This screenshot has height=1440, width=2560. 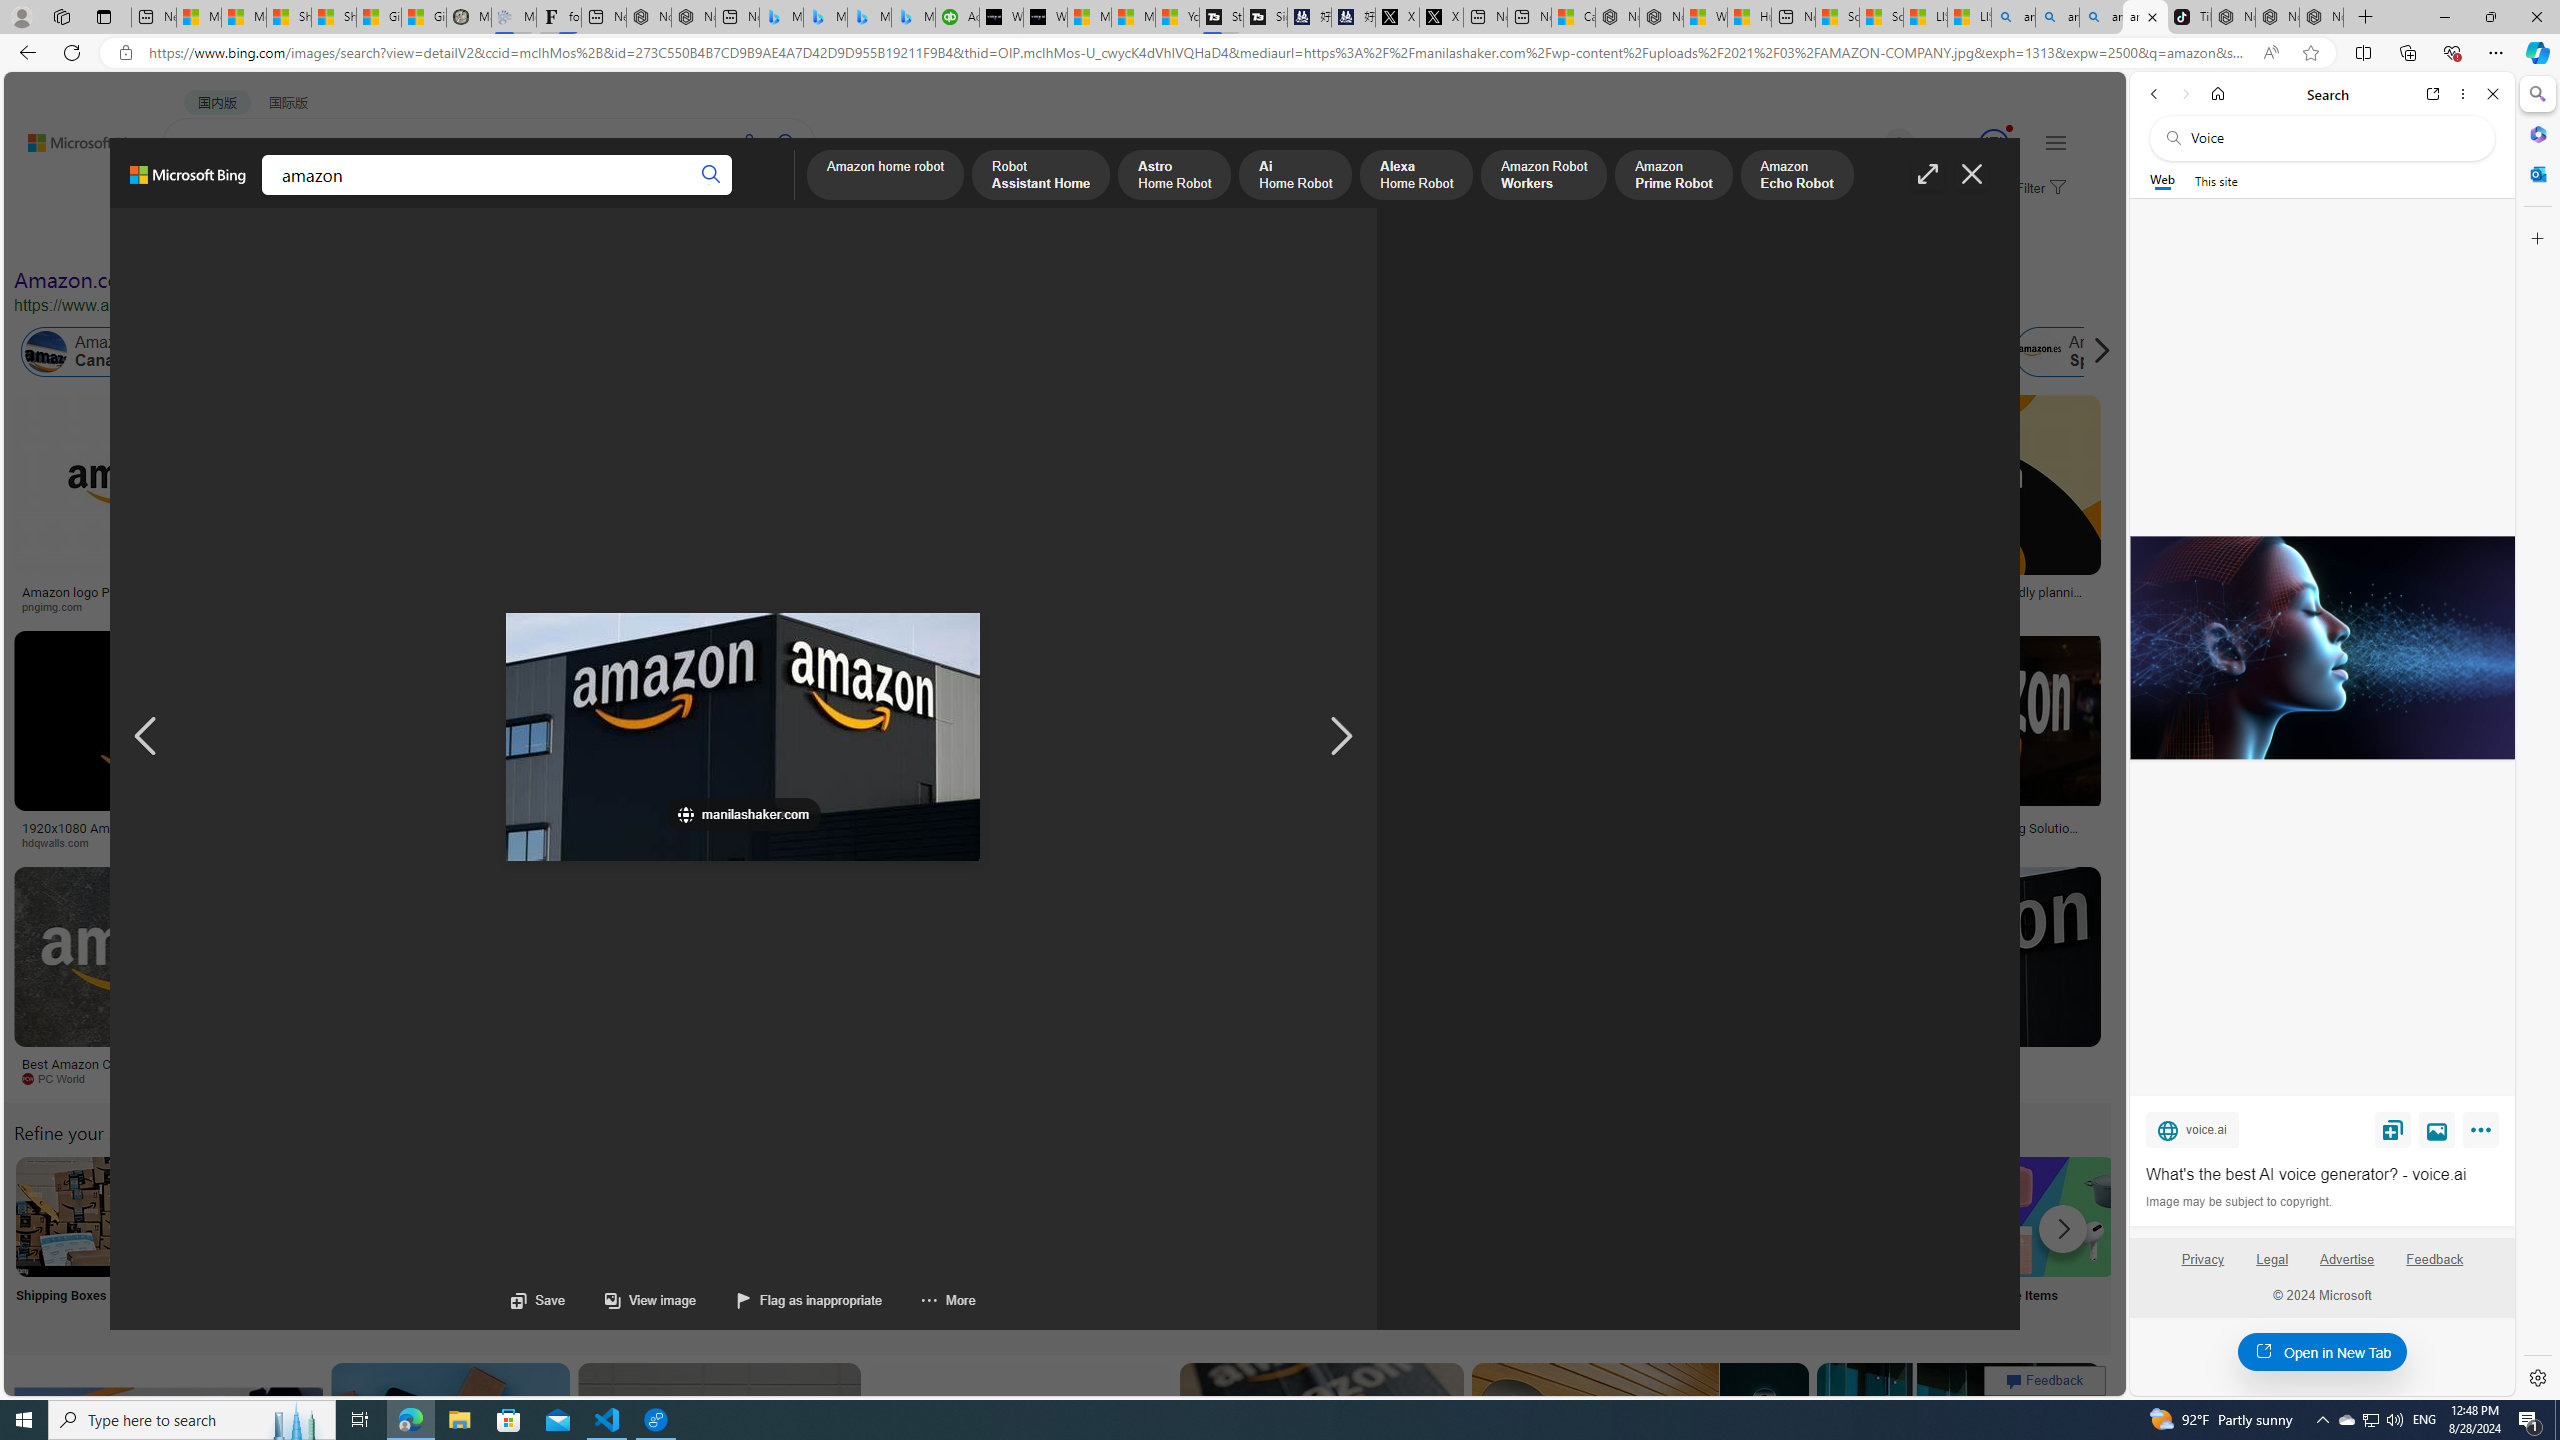 What do you see at coordinates (2058, 17) in the screenshot?
I see `amazon - Search` at bounding box center [2058, 17].